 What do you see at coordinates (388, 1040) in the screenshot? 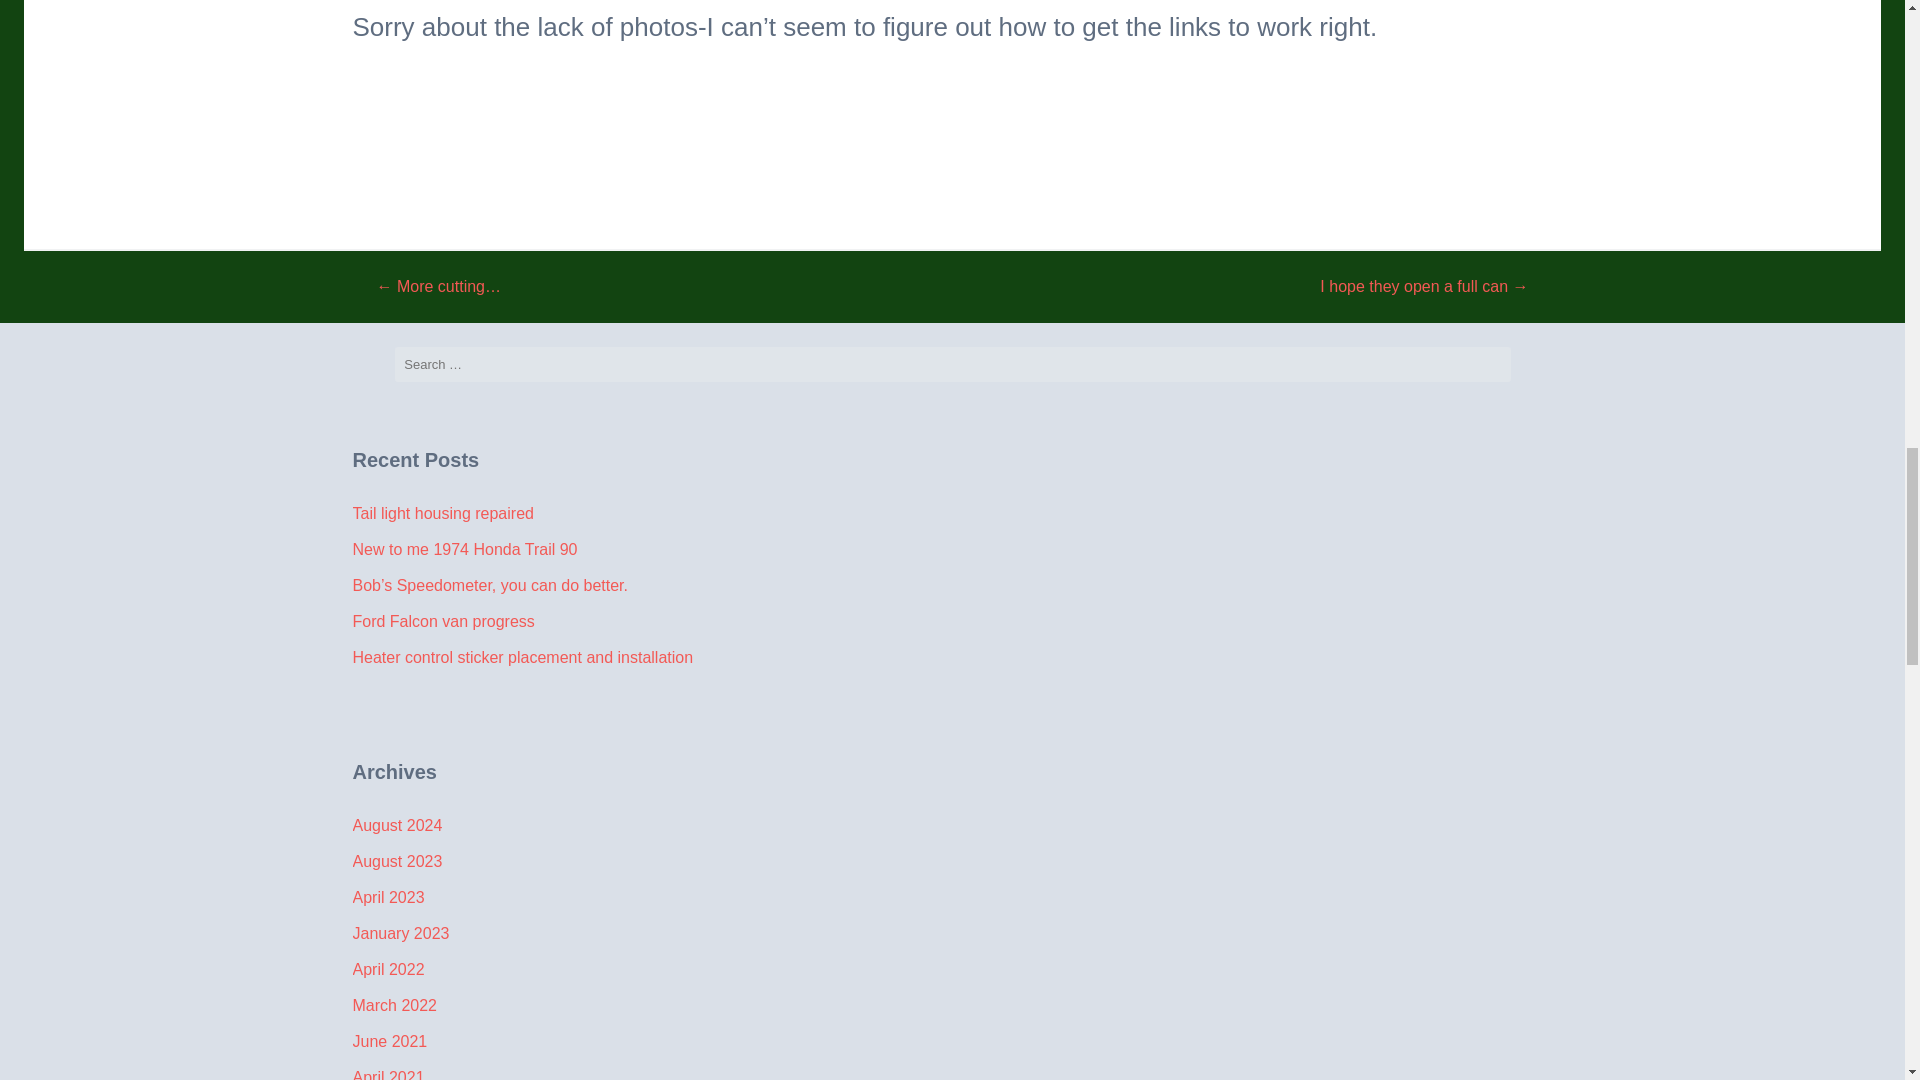
I see `June 2021` at bounding box center [388, 1040].